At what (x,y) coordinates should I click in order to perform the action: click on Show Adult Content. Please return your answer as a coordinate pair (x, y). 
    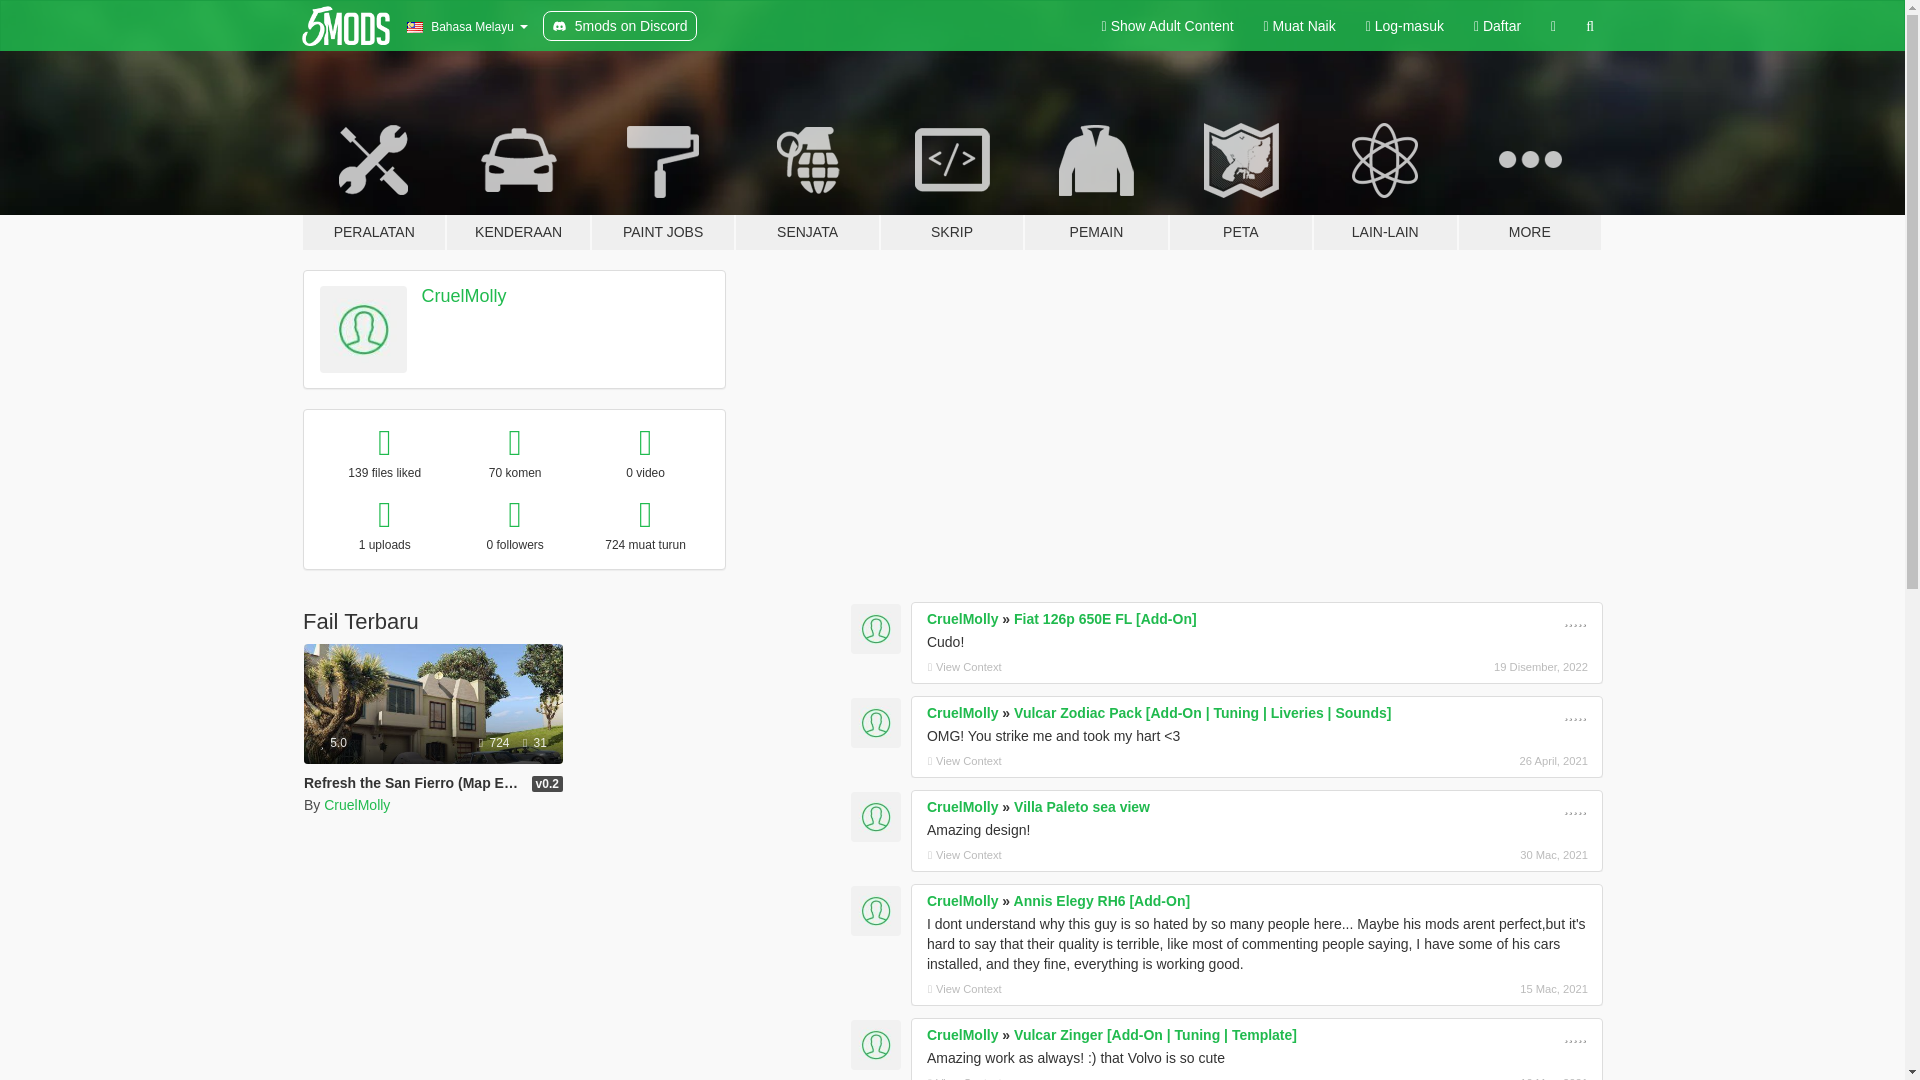
    Looking at the image, I should click on (1168, 26).